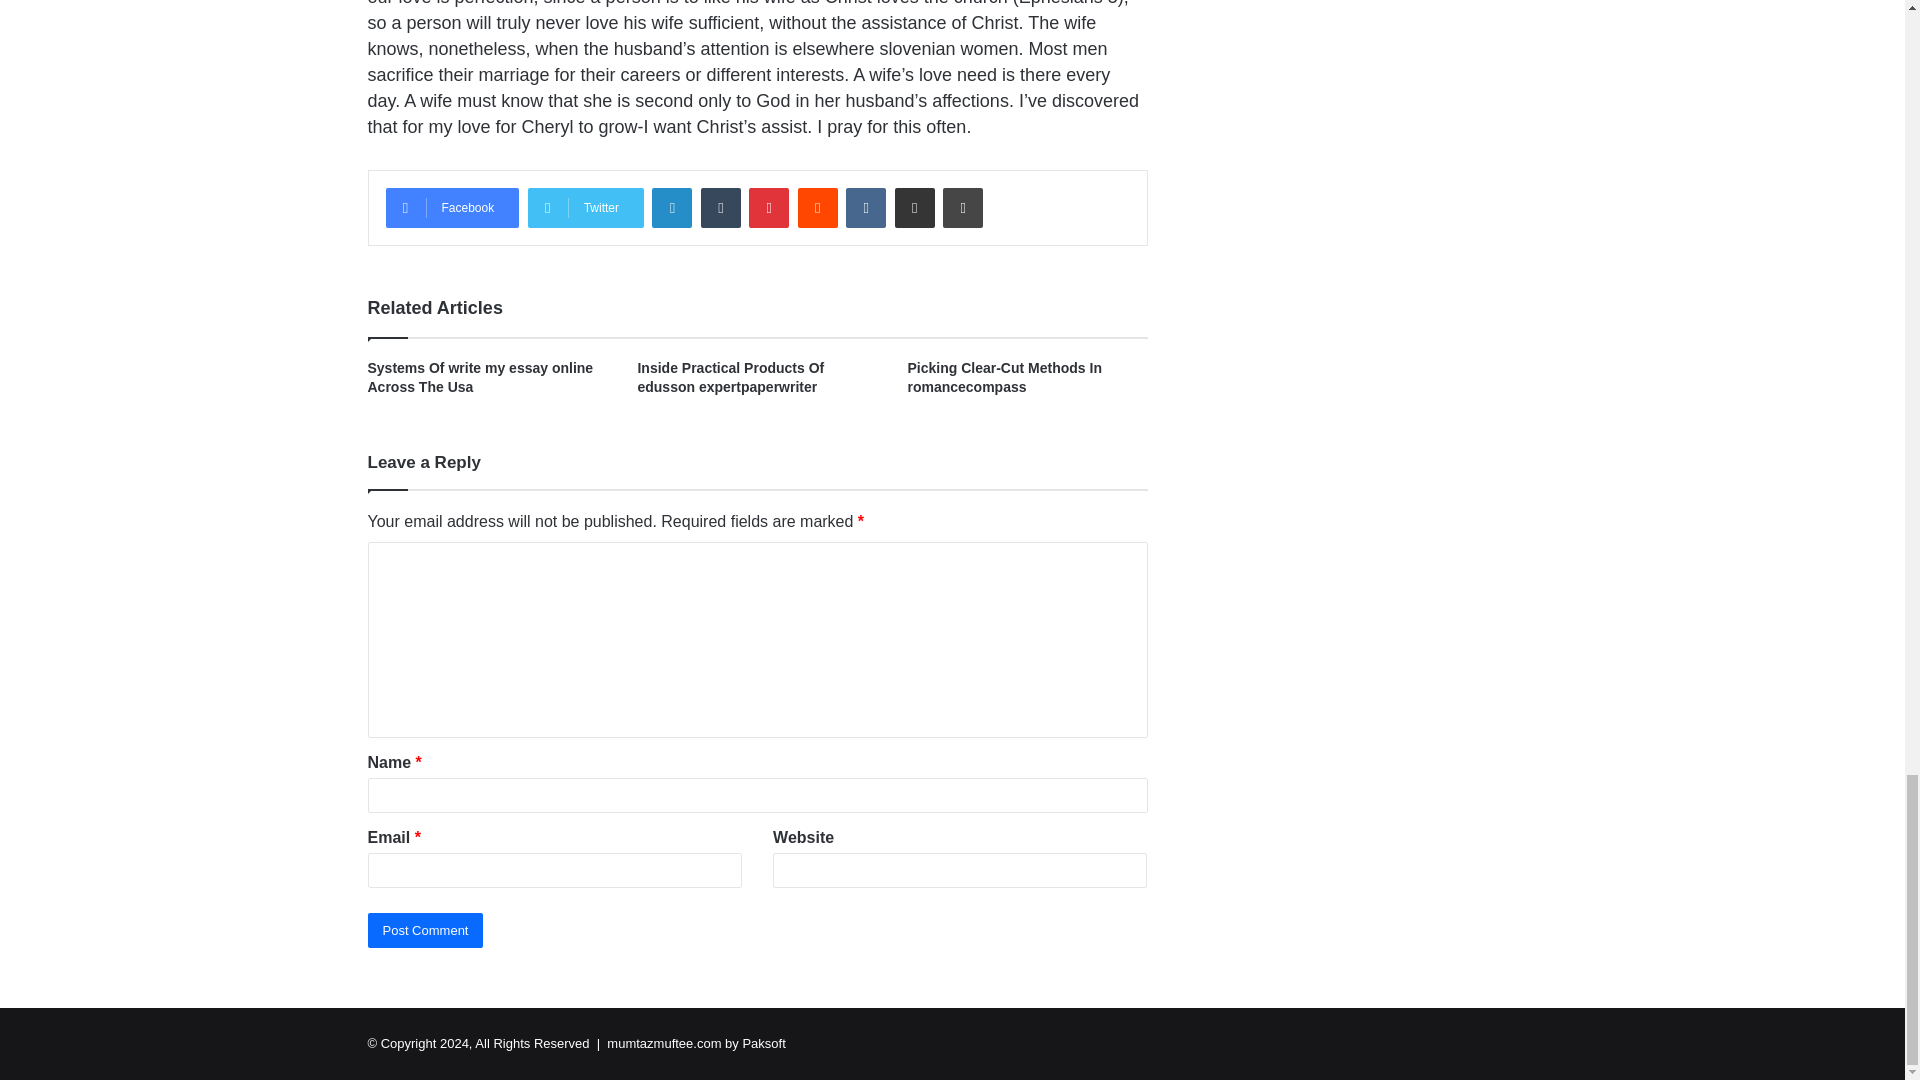  I want to click on Reddit, so click(818, 207).